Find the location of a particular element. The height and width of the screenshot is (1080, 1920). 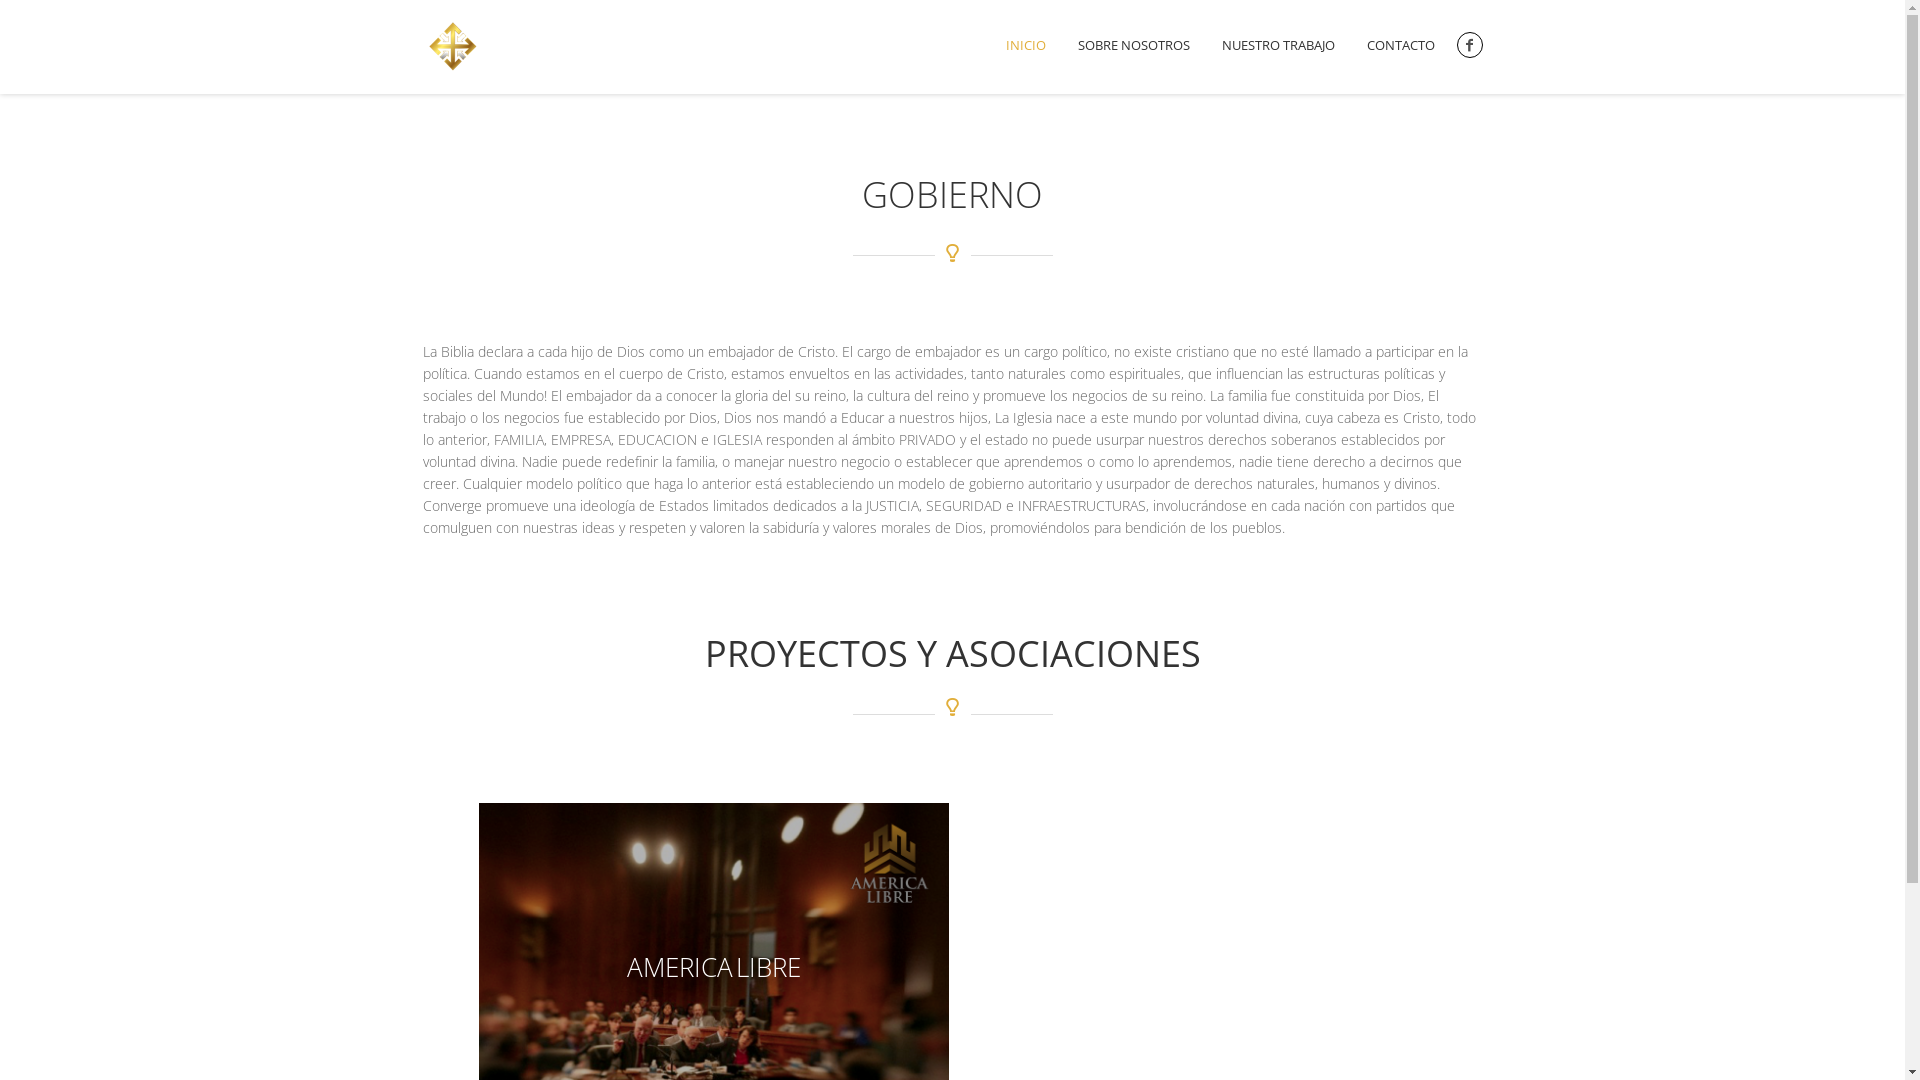

CONTACTO is located at coordinates (1400, 48).